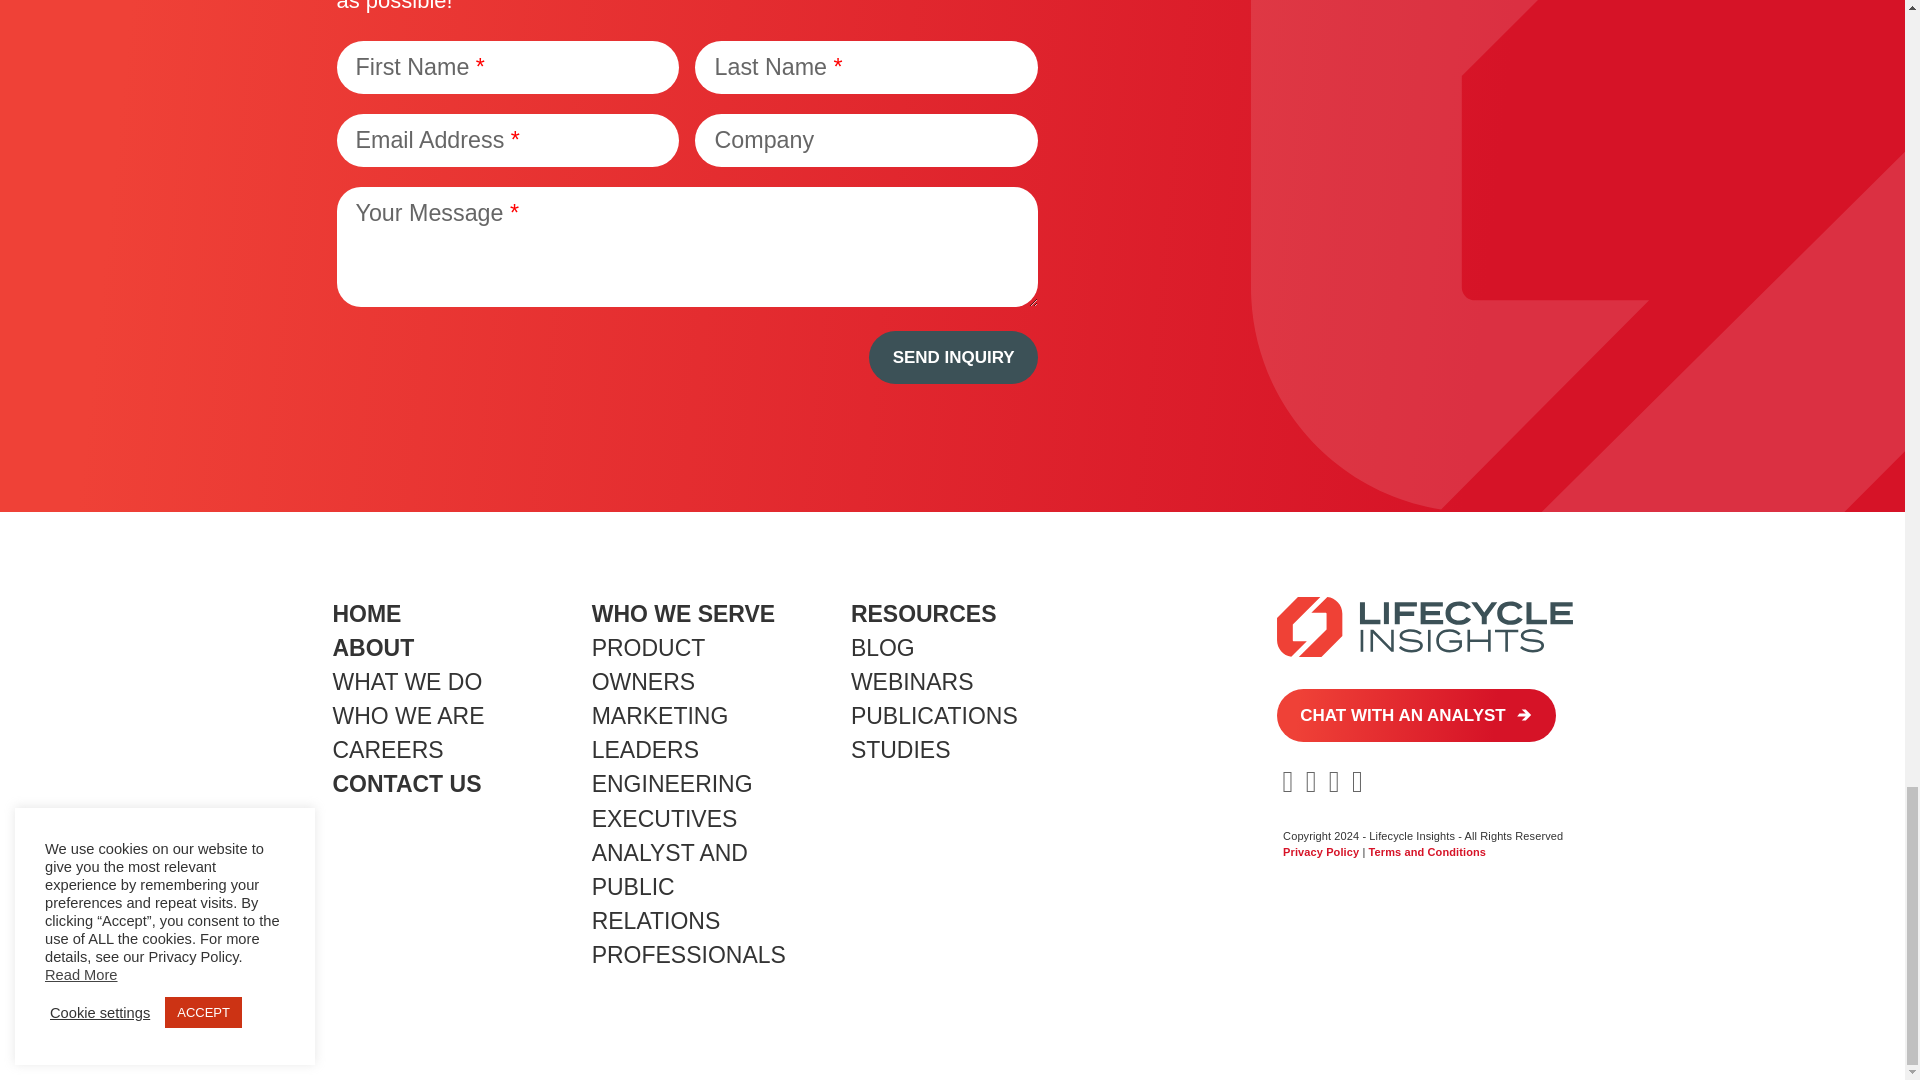 The image size is (1920, 1080). What do you see at coordinates (648, 665) in the screenshot?
I see `PRODUCT OWNERS` at bounding box center [648, 665].